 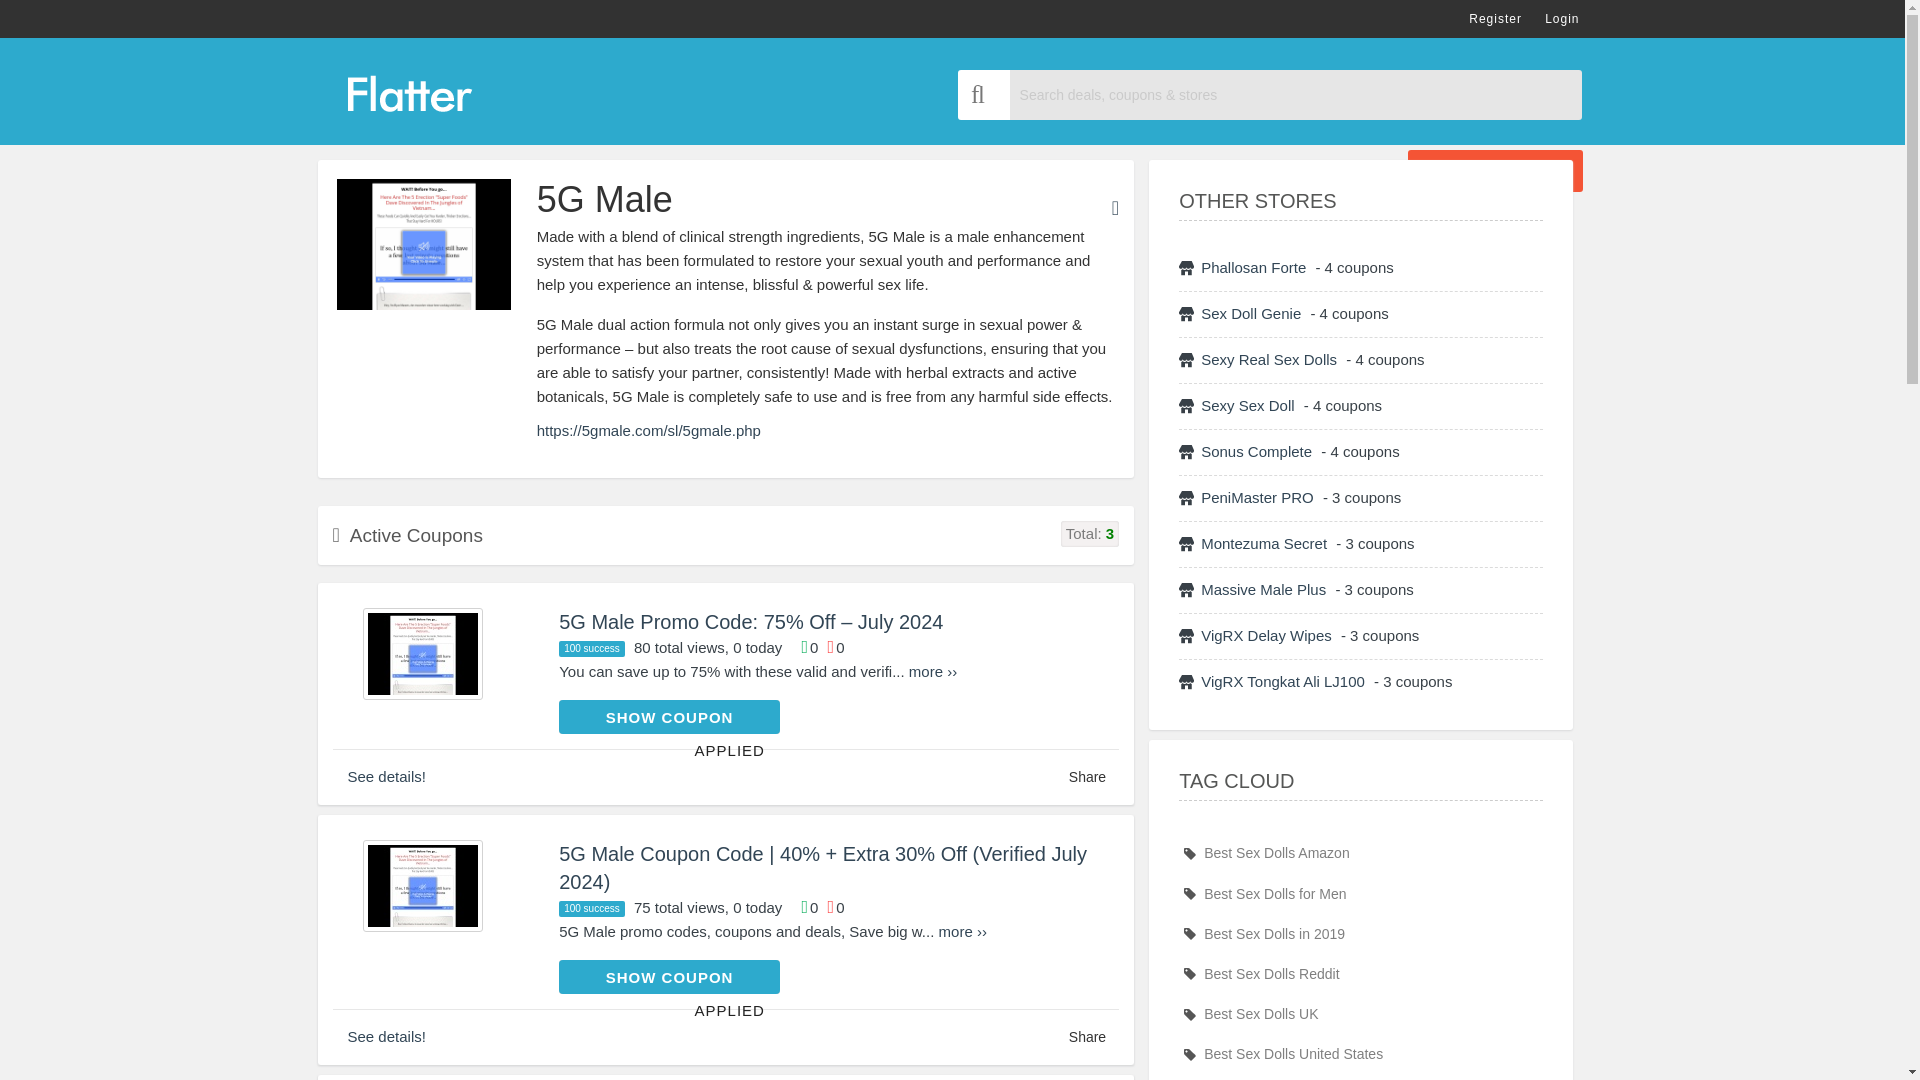 I want to click on See details!, so click(x=386, y=1036).